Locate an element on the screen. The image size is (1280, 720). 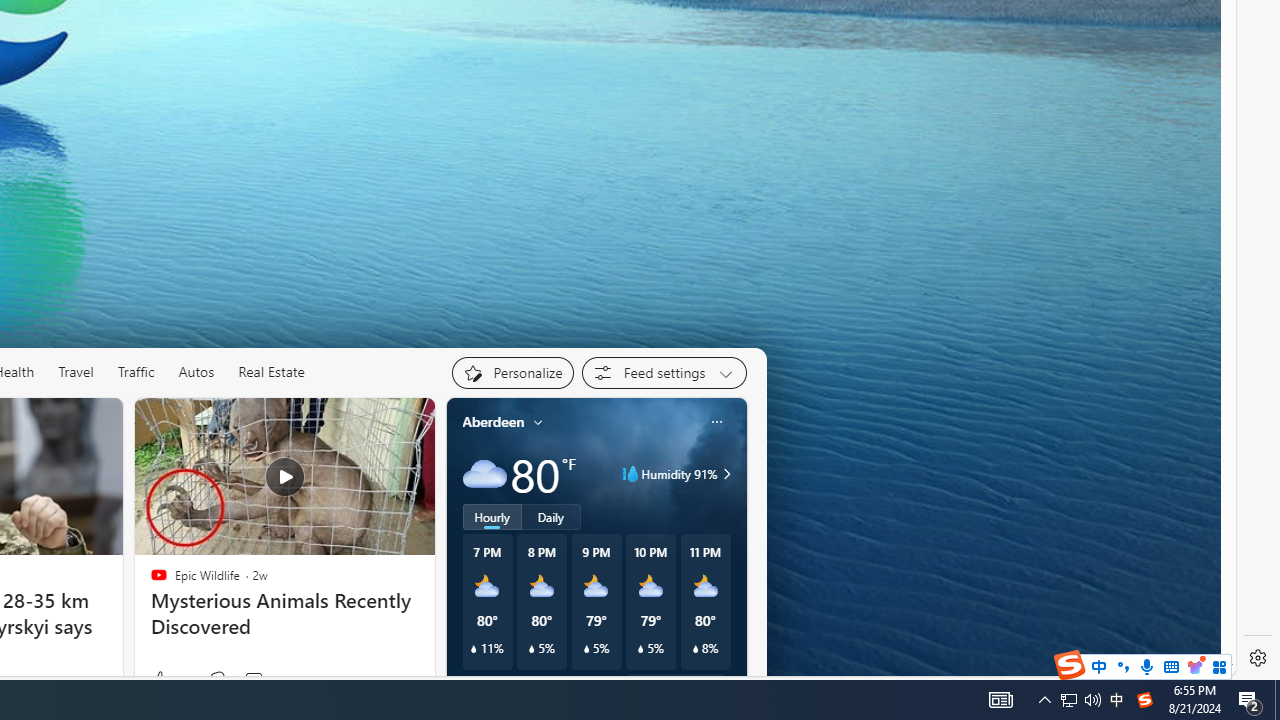
Traffic is located at coordinates (135, 372).